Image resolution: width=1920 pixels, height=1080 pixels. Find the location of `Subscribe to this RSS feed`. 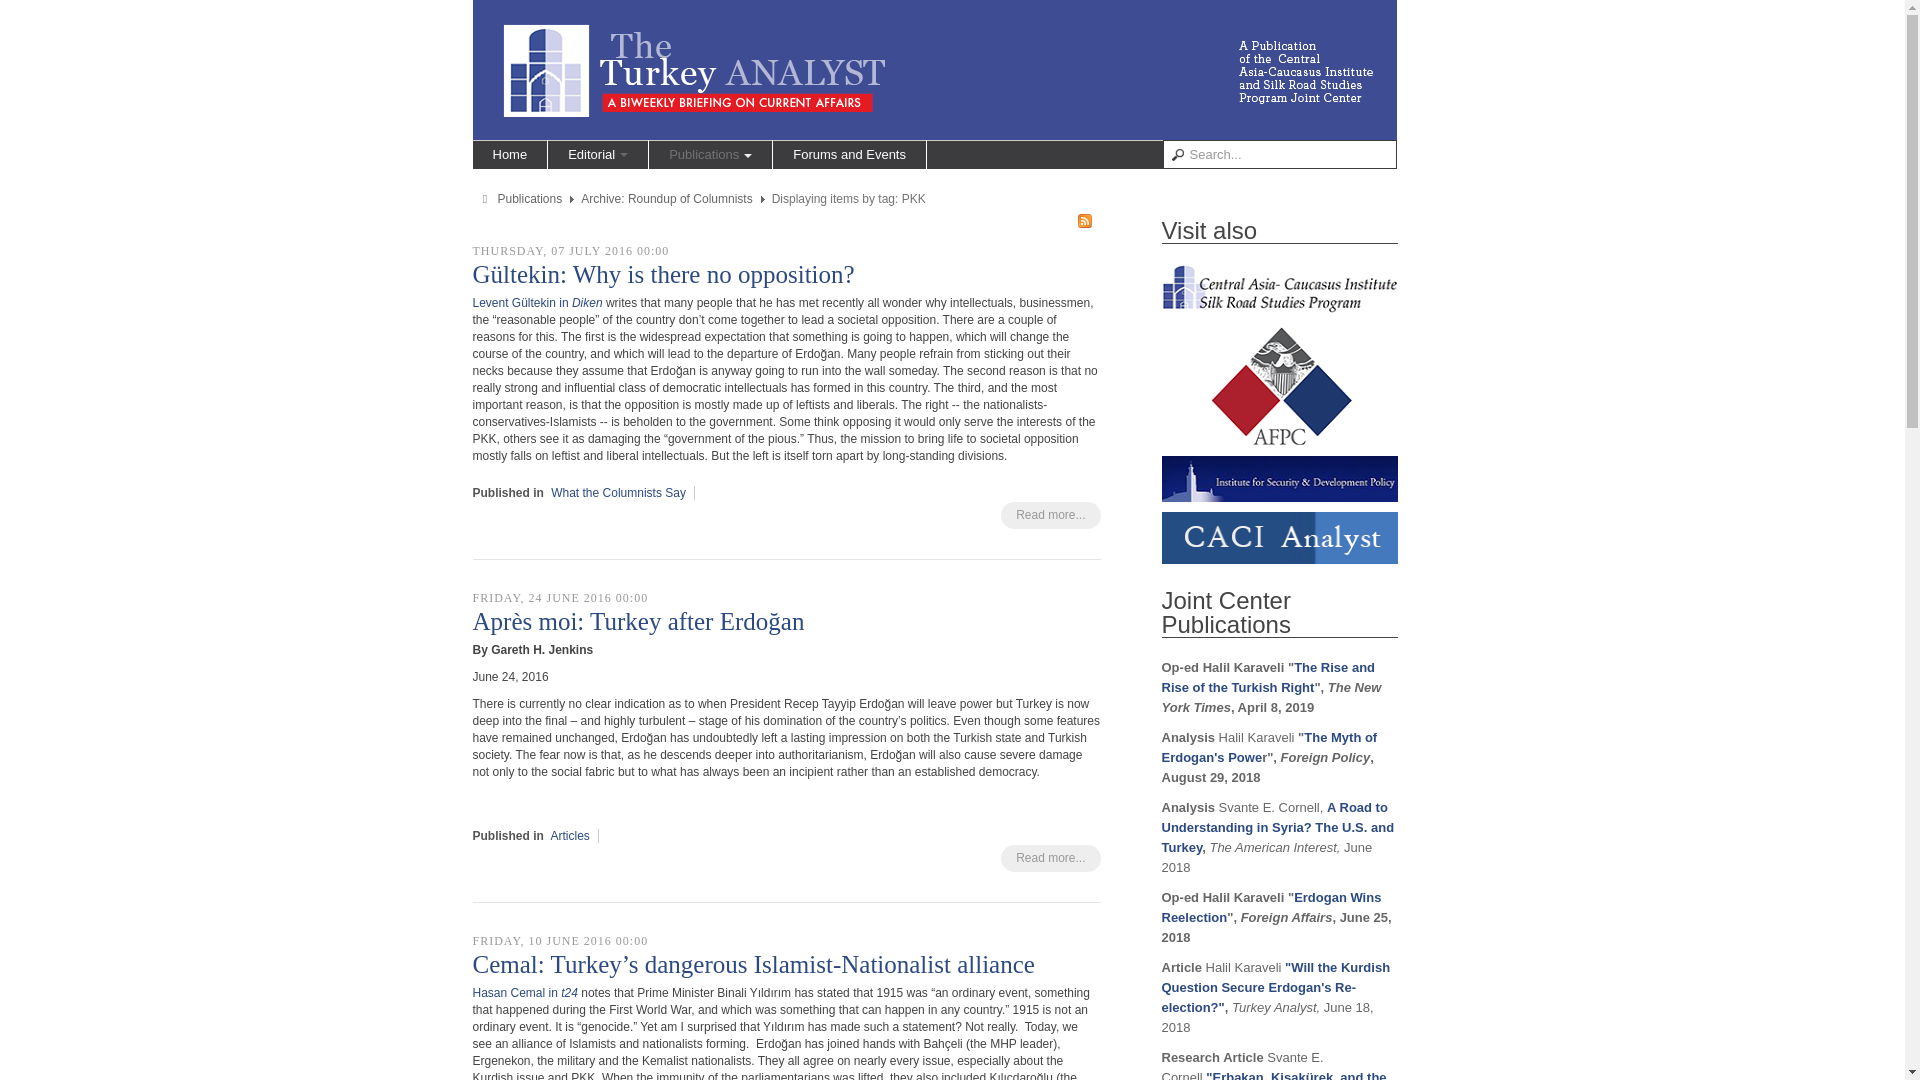

Subscribe to this RSS feed is located at coordinates (1084, 220).